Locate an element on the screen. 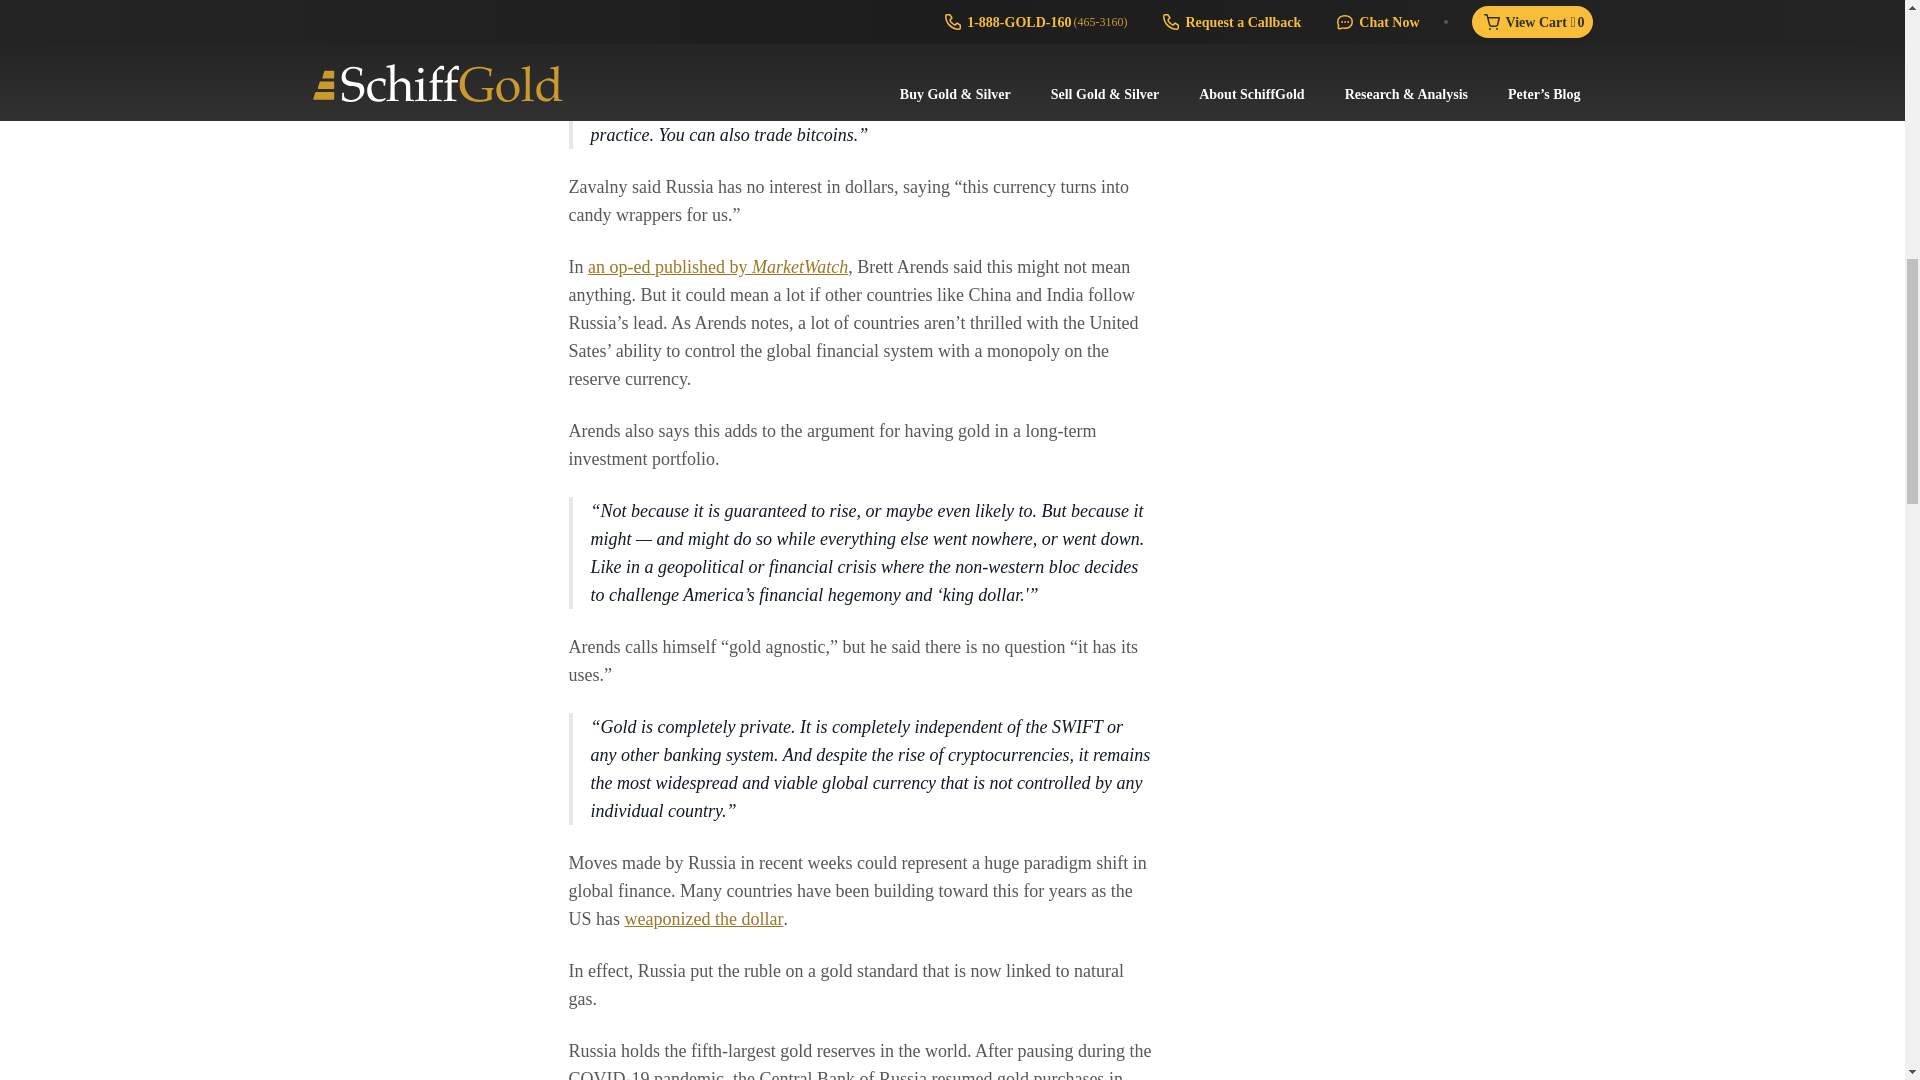  weaponized the dollar is located at coordinates (704, 918).